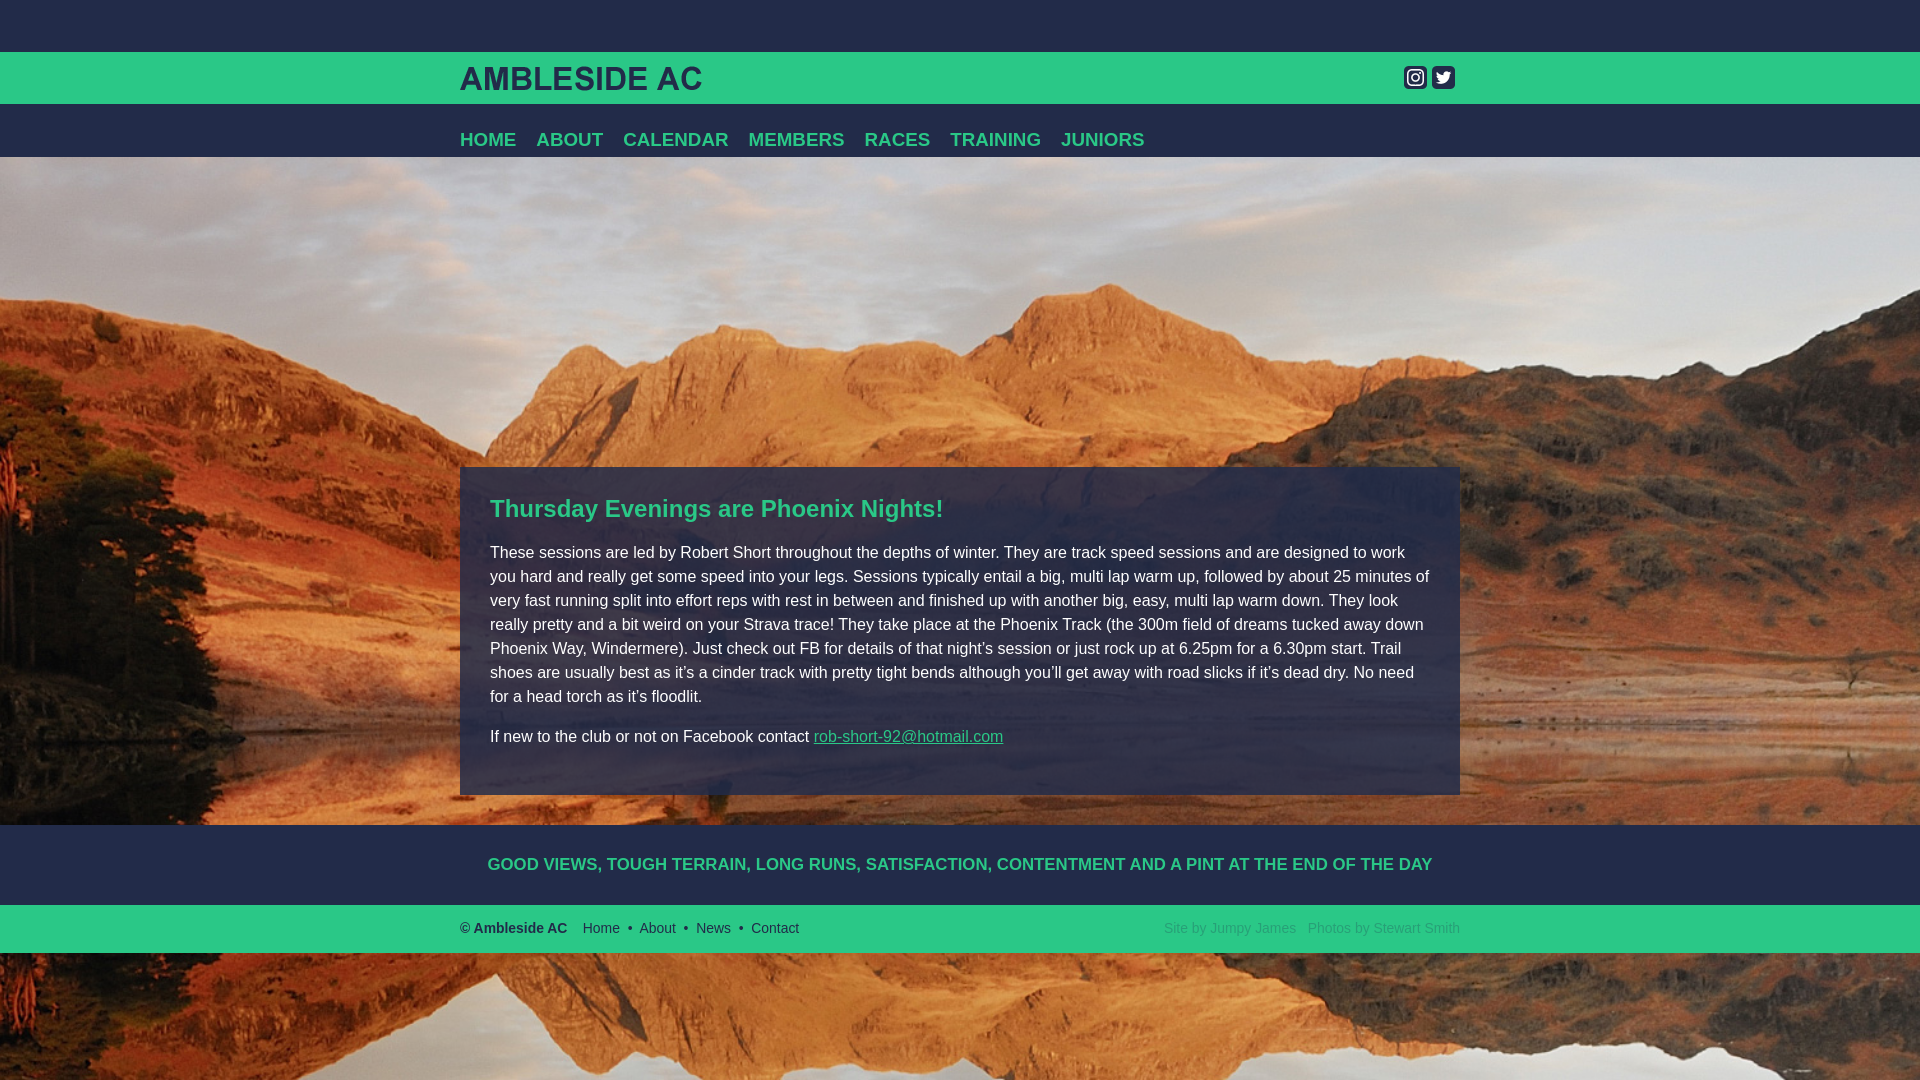  Describe the element at coordinates (488, 136) in the screenshot. I see `HOME` at that location.